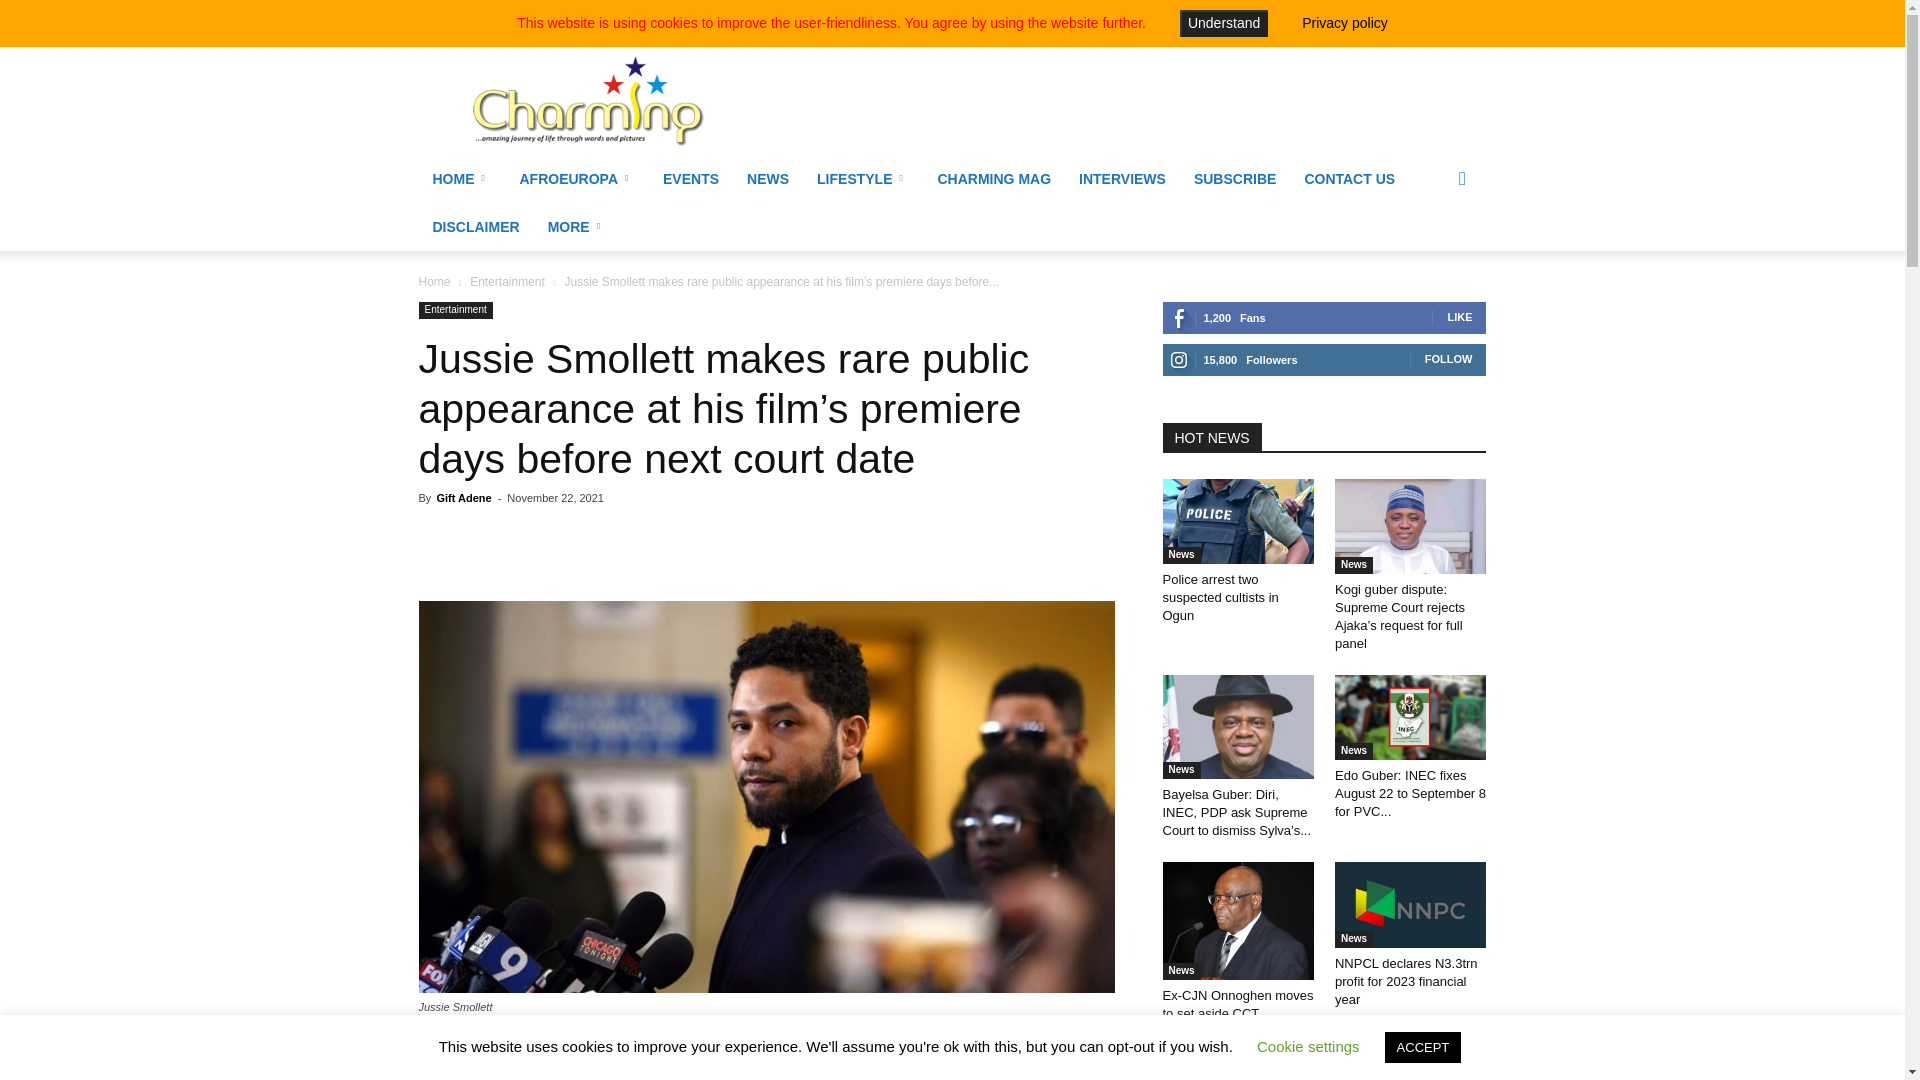  What do you see at coordinates (822, 14) in the screenshot?
I see `Disclaimer` at bounding box center [822, 14].